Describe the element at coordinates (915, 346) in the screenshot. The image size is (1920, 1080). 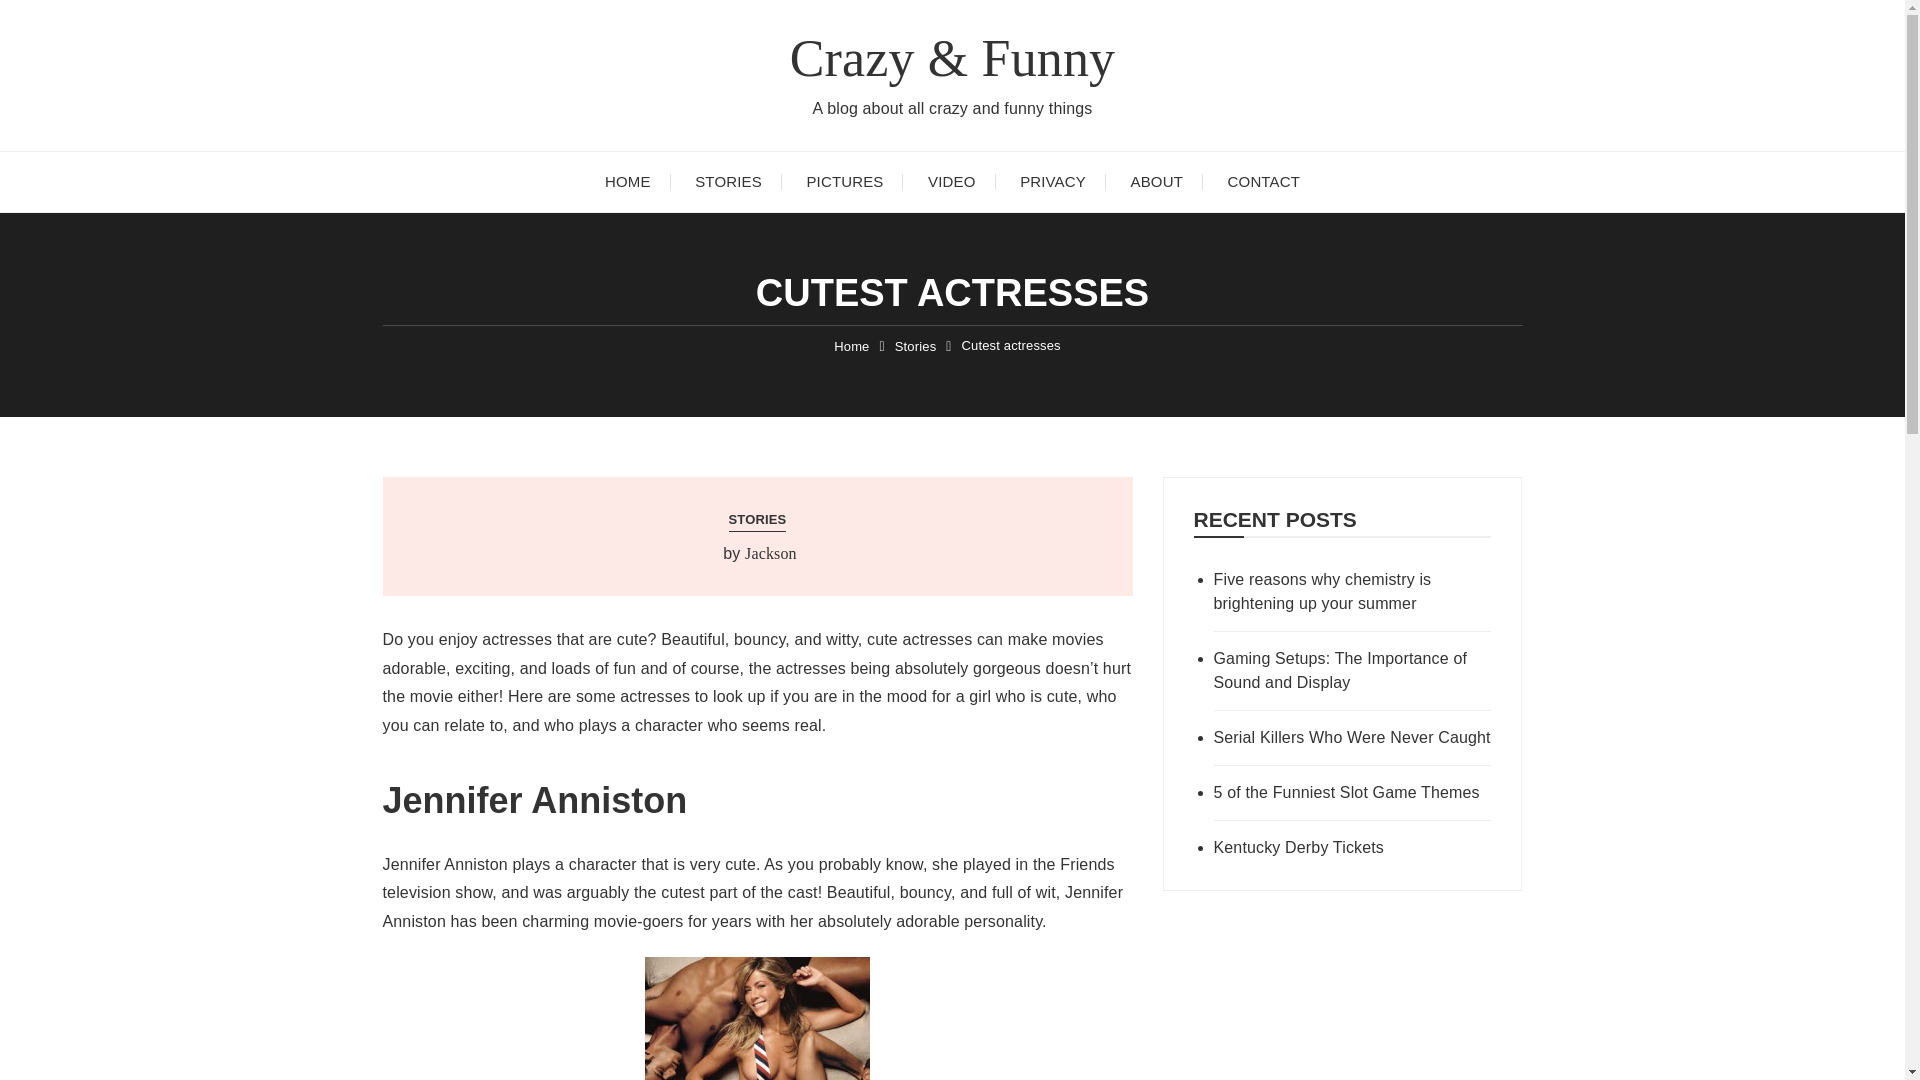
I see `Stories` at that location.